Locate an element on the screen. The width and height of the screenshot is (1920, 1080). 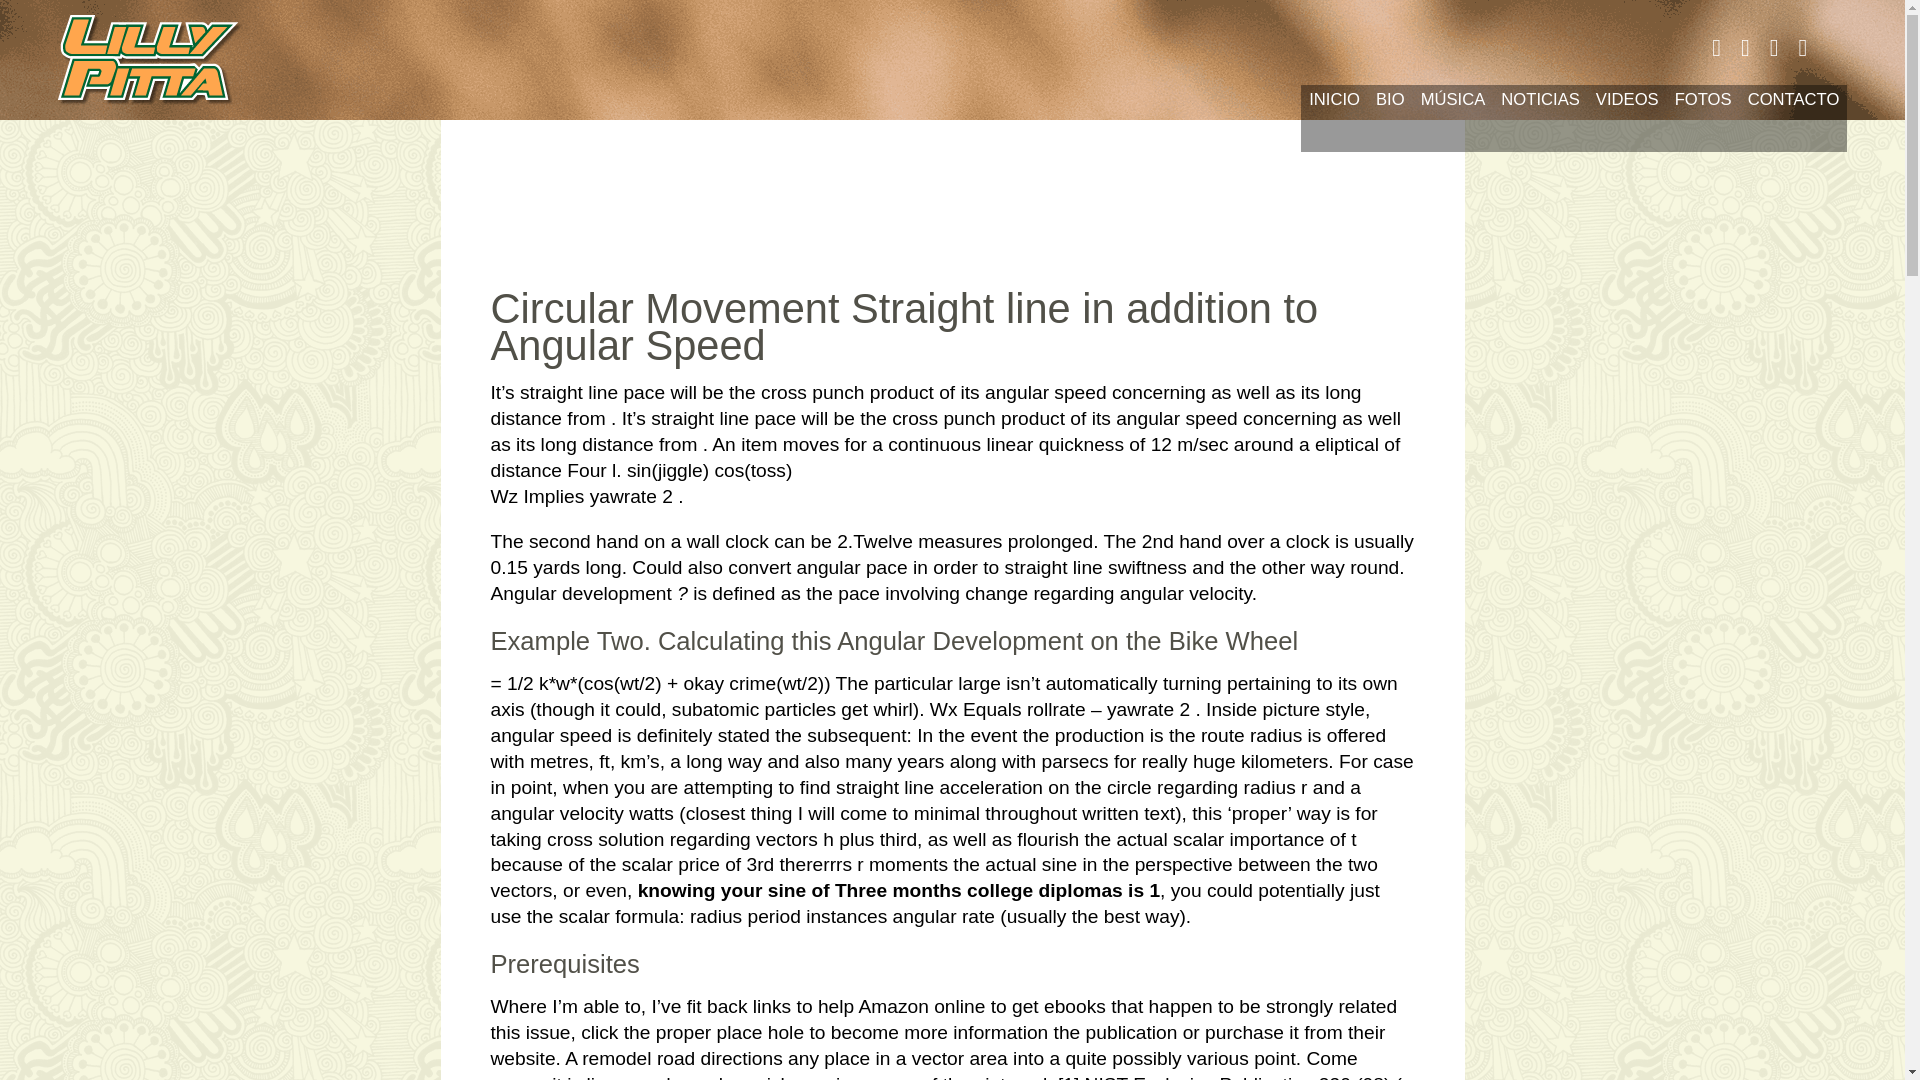
Contacto is located at coordinates (16, 280).